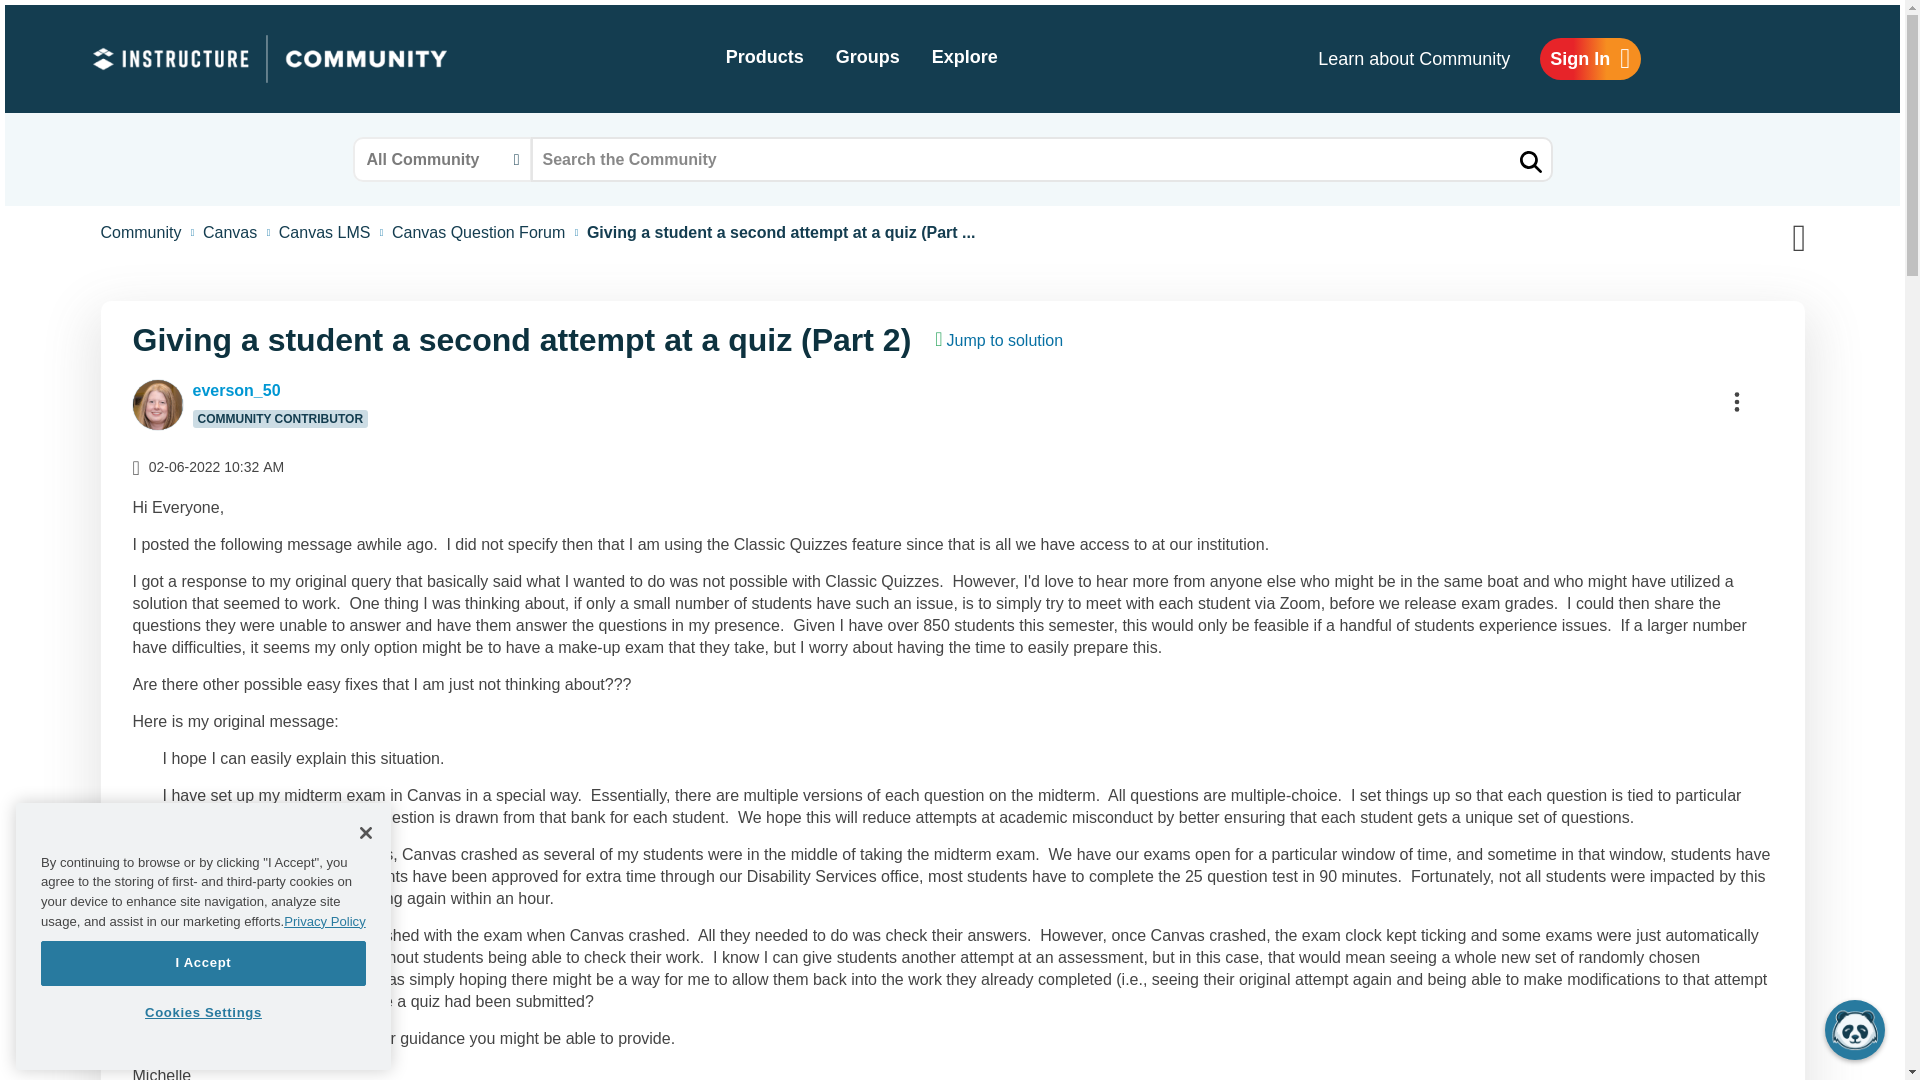 This screenshot has width=1920, height=1080. Describe the element at coordinates (867, 58) in the screenshot. I see `Groups` at that location.